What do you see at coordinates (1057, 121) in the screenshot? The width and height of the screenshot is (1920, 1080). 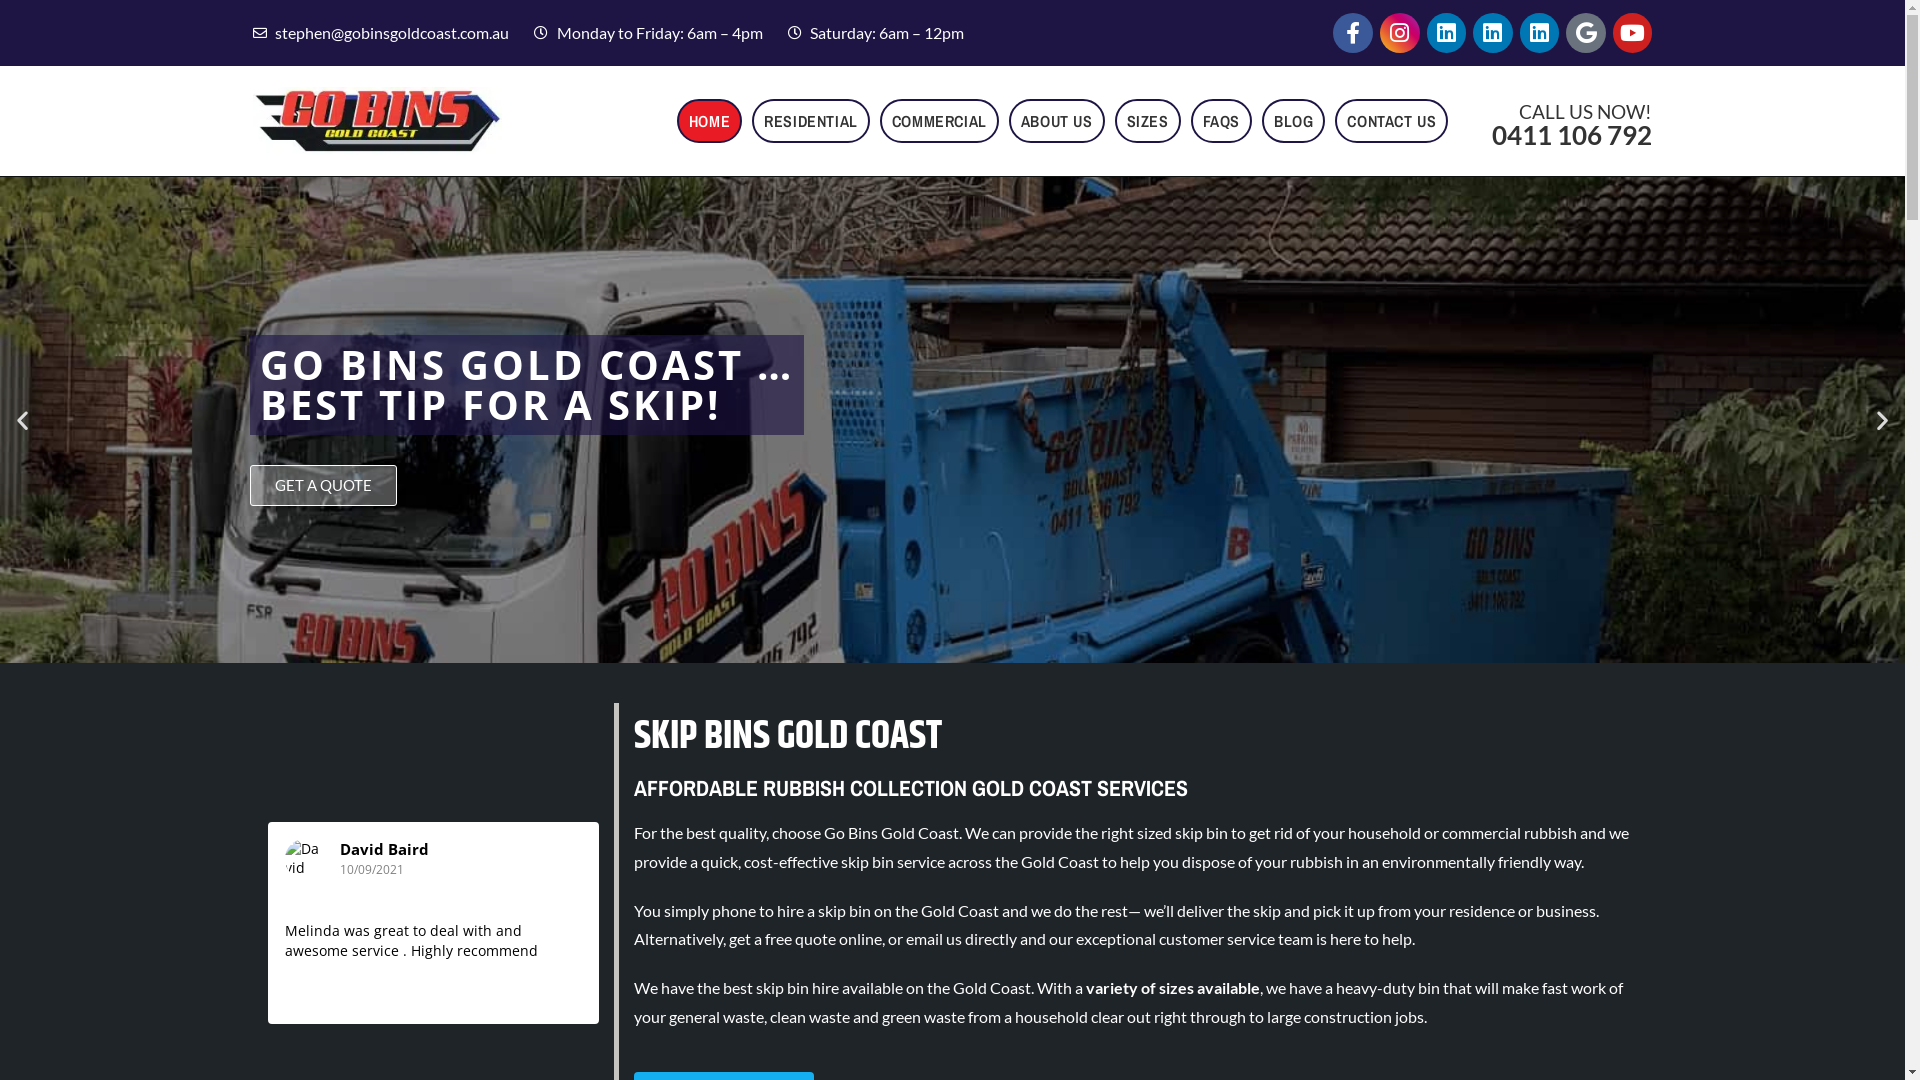 I see `ABOUT US` at bounding box center [1057, 121].